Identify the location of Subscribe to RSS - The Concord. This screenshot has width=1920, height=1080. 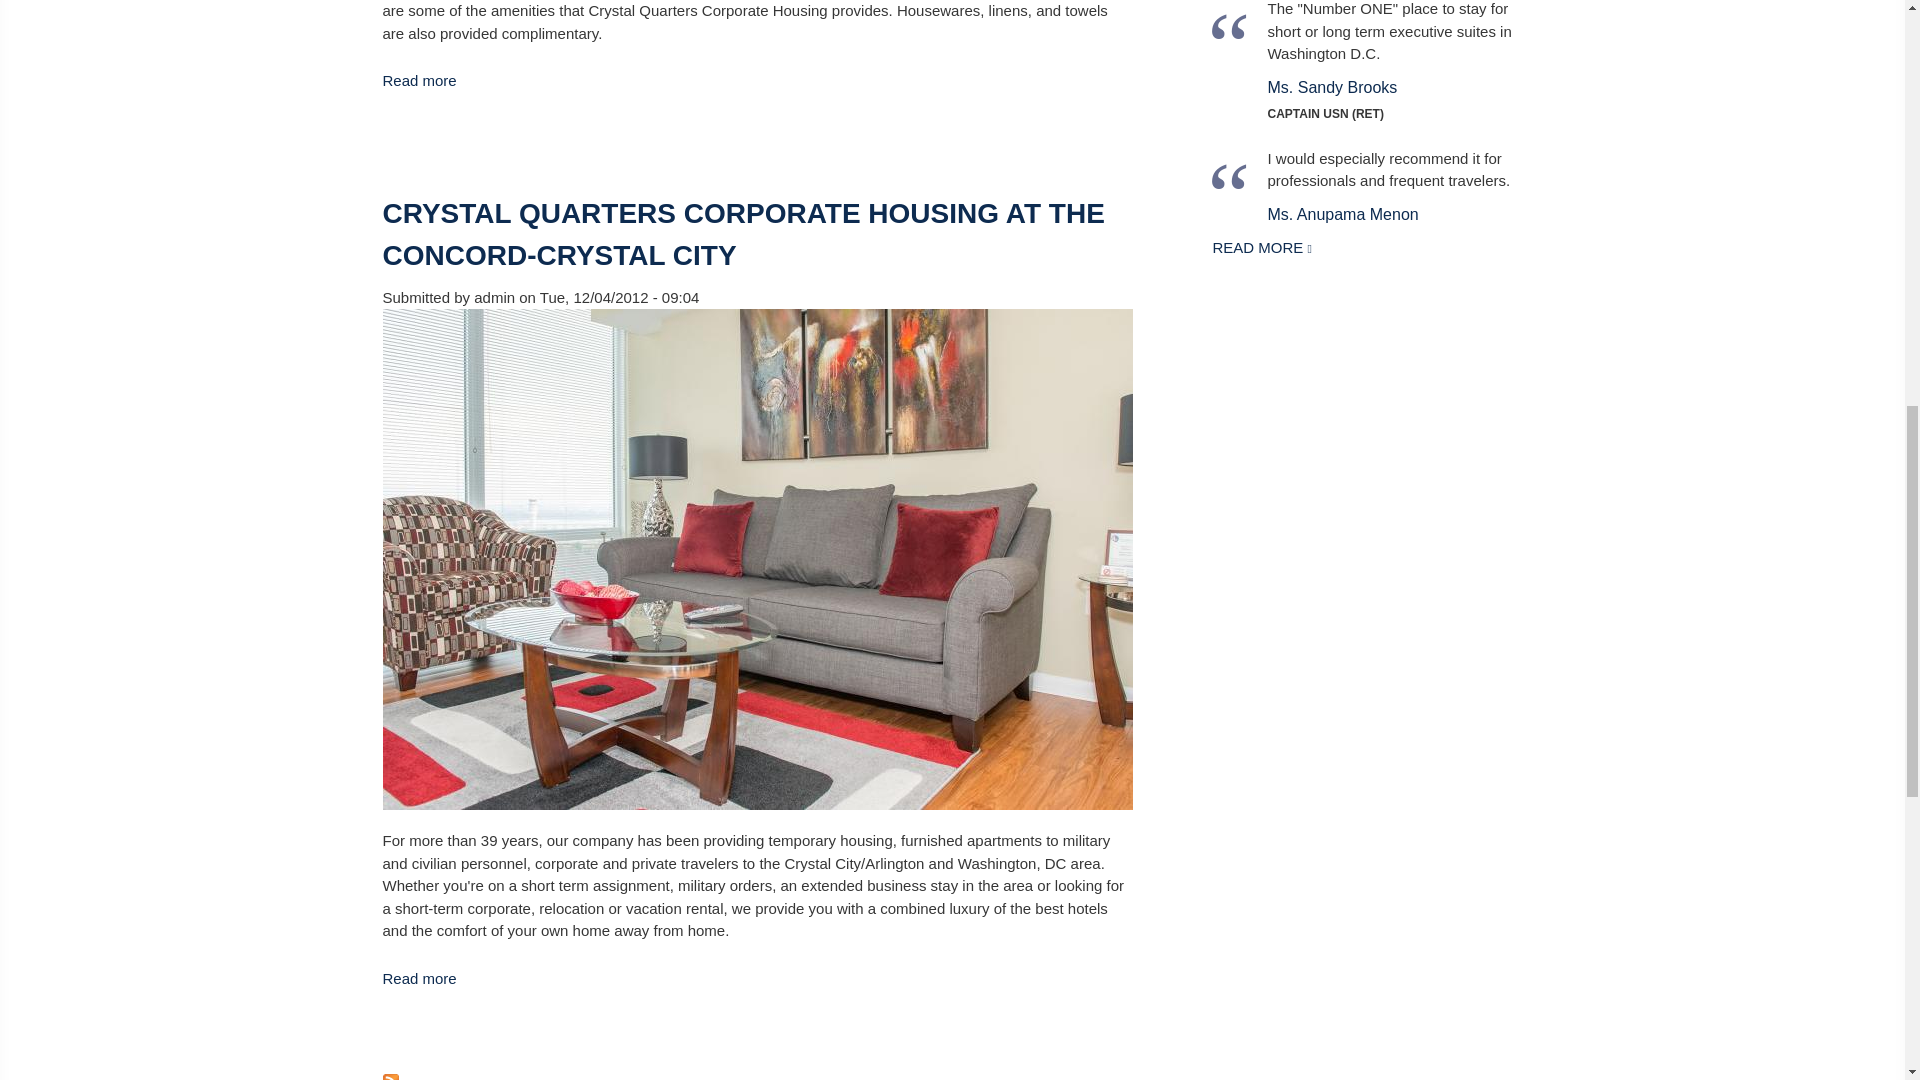
(757, 1075).